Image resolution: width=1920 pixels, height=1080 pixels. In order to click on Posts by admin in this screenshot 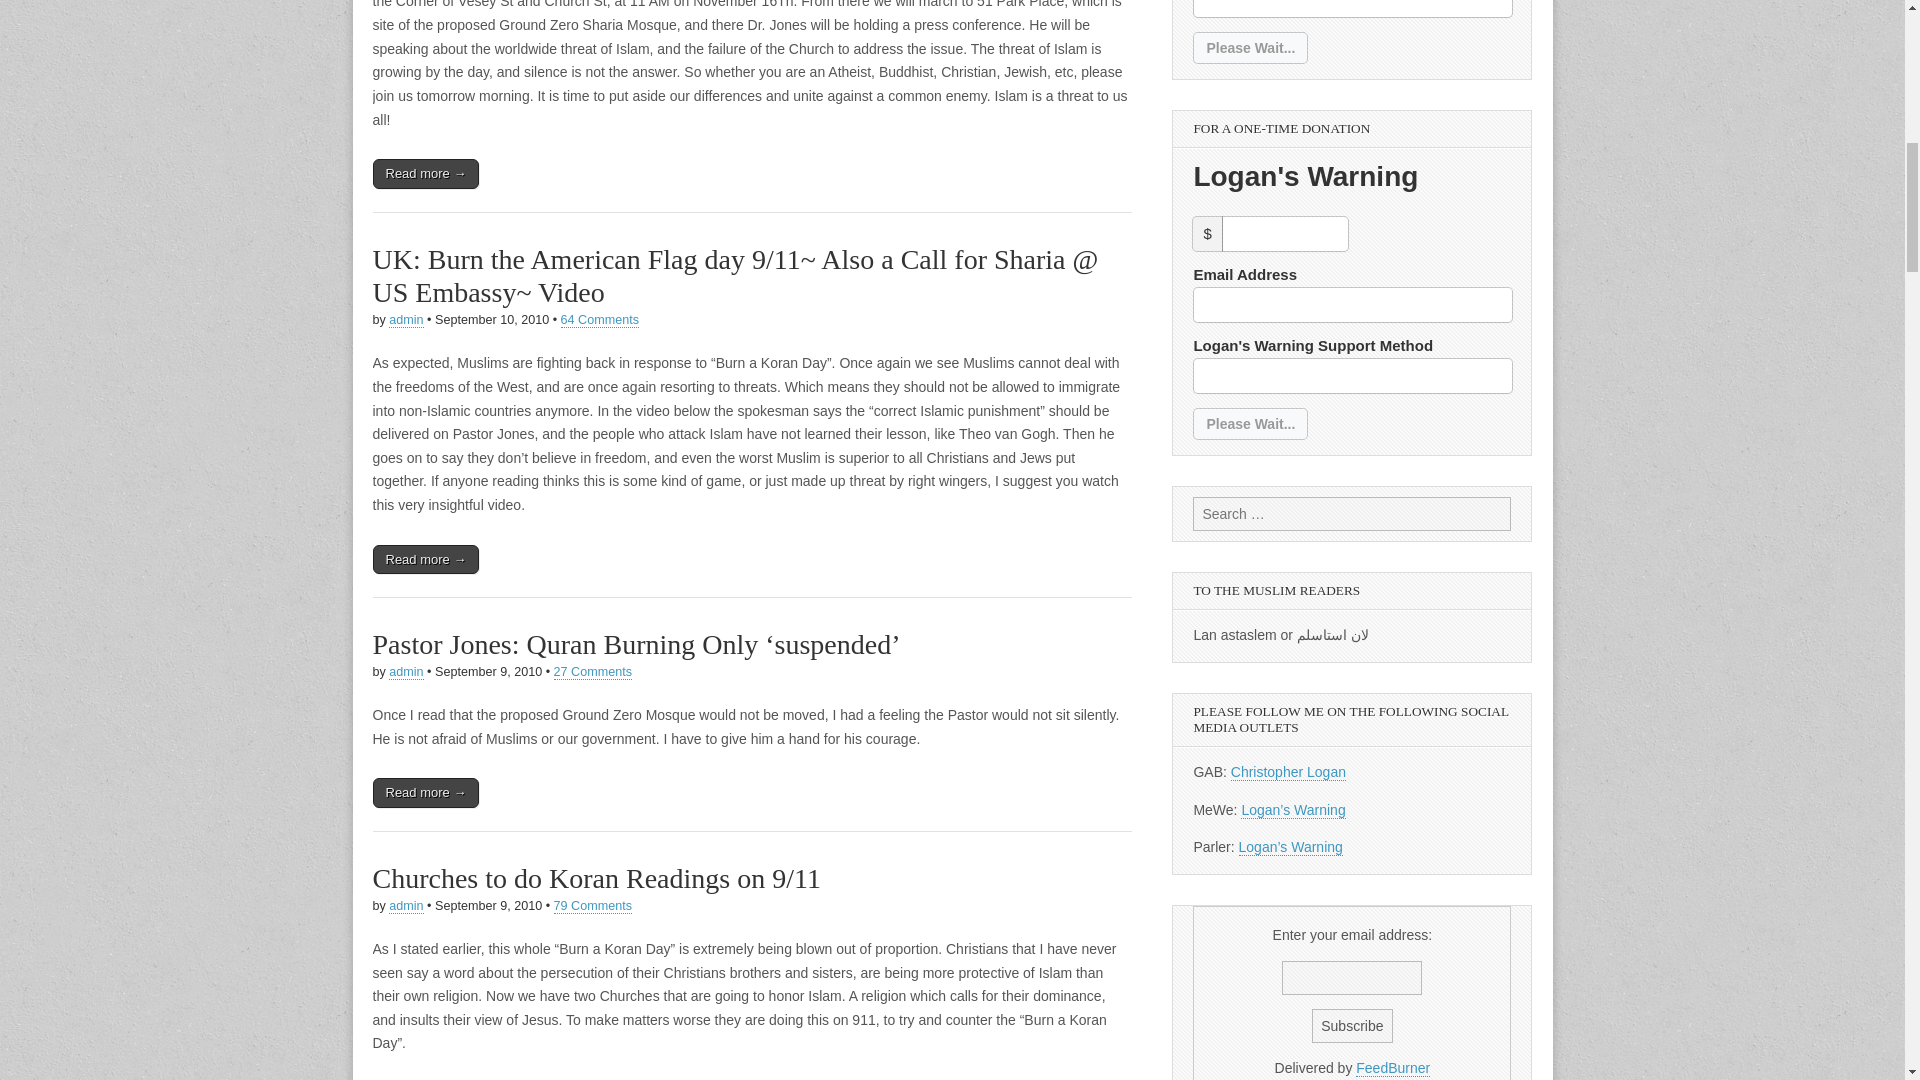, I will do `click(406, 672)`.